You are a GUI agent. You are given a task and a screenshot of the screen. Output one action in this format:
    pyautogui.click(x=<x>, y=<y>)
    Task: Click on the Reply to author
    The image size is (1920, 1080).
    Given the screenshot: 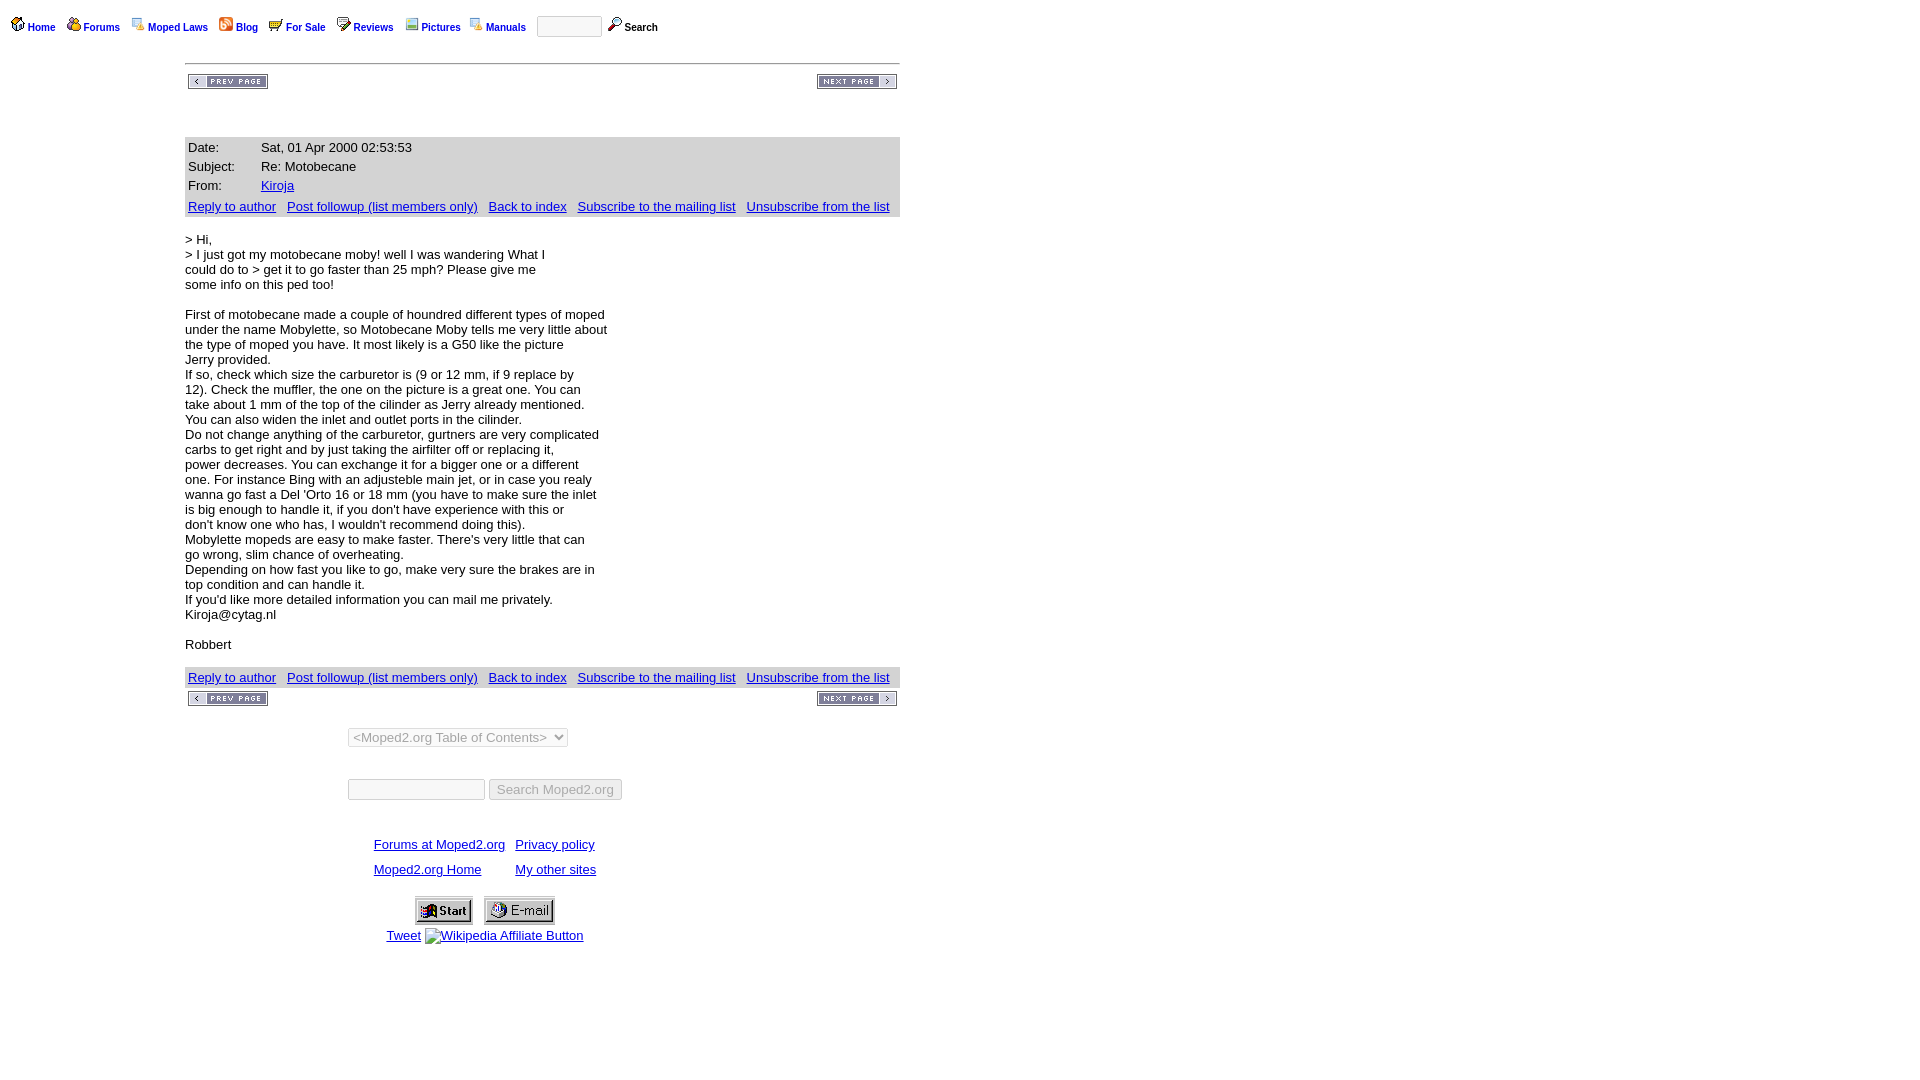 What is the action you would take?
    pyautogui.click(x=232, y=676)
    